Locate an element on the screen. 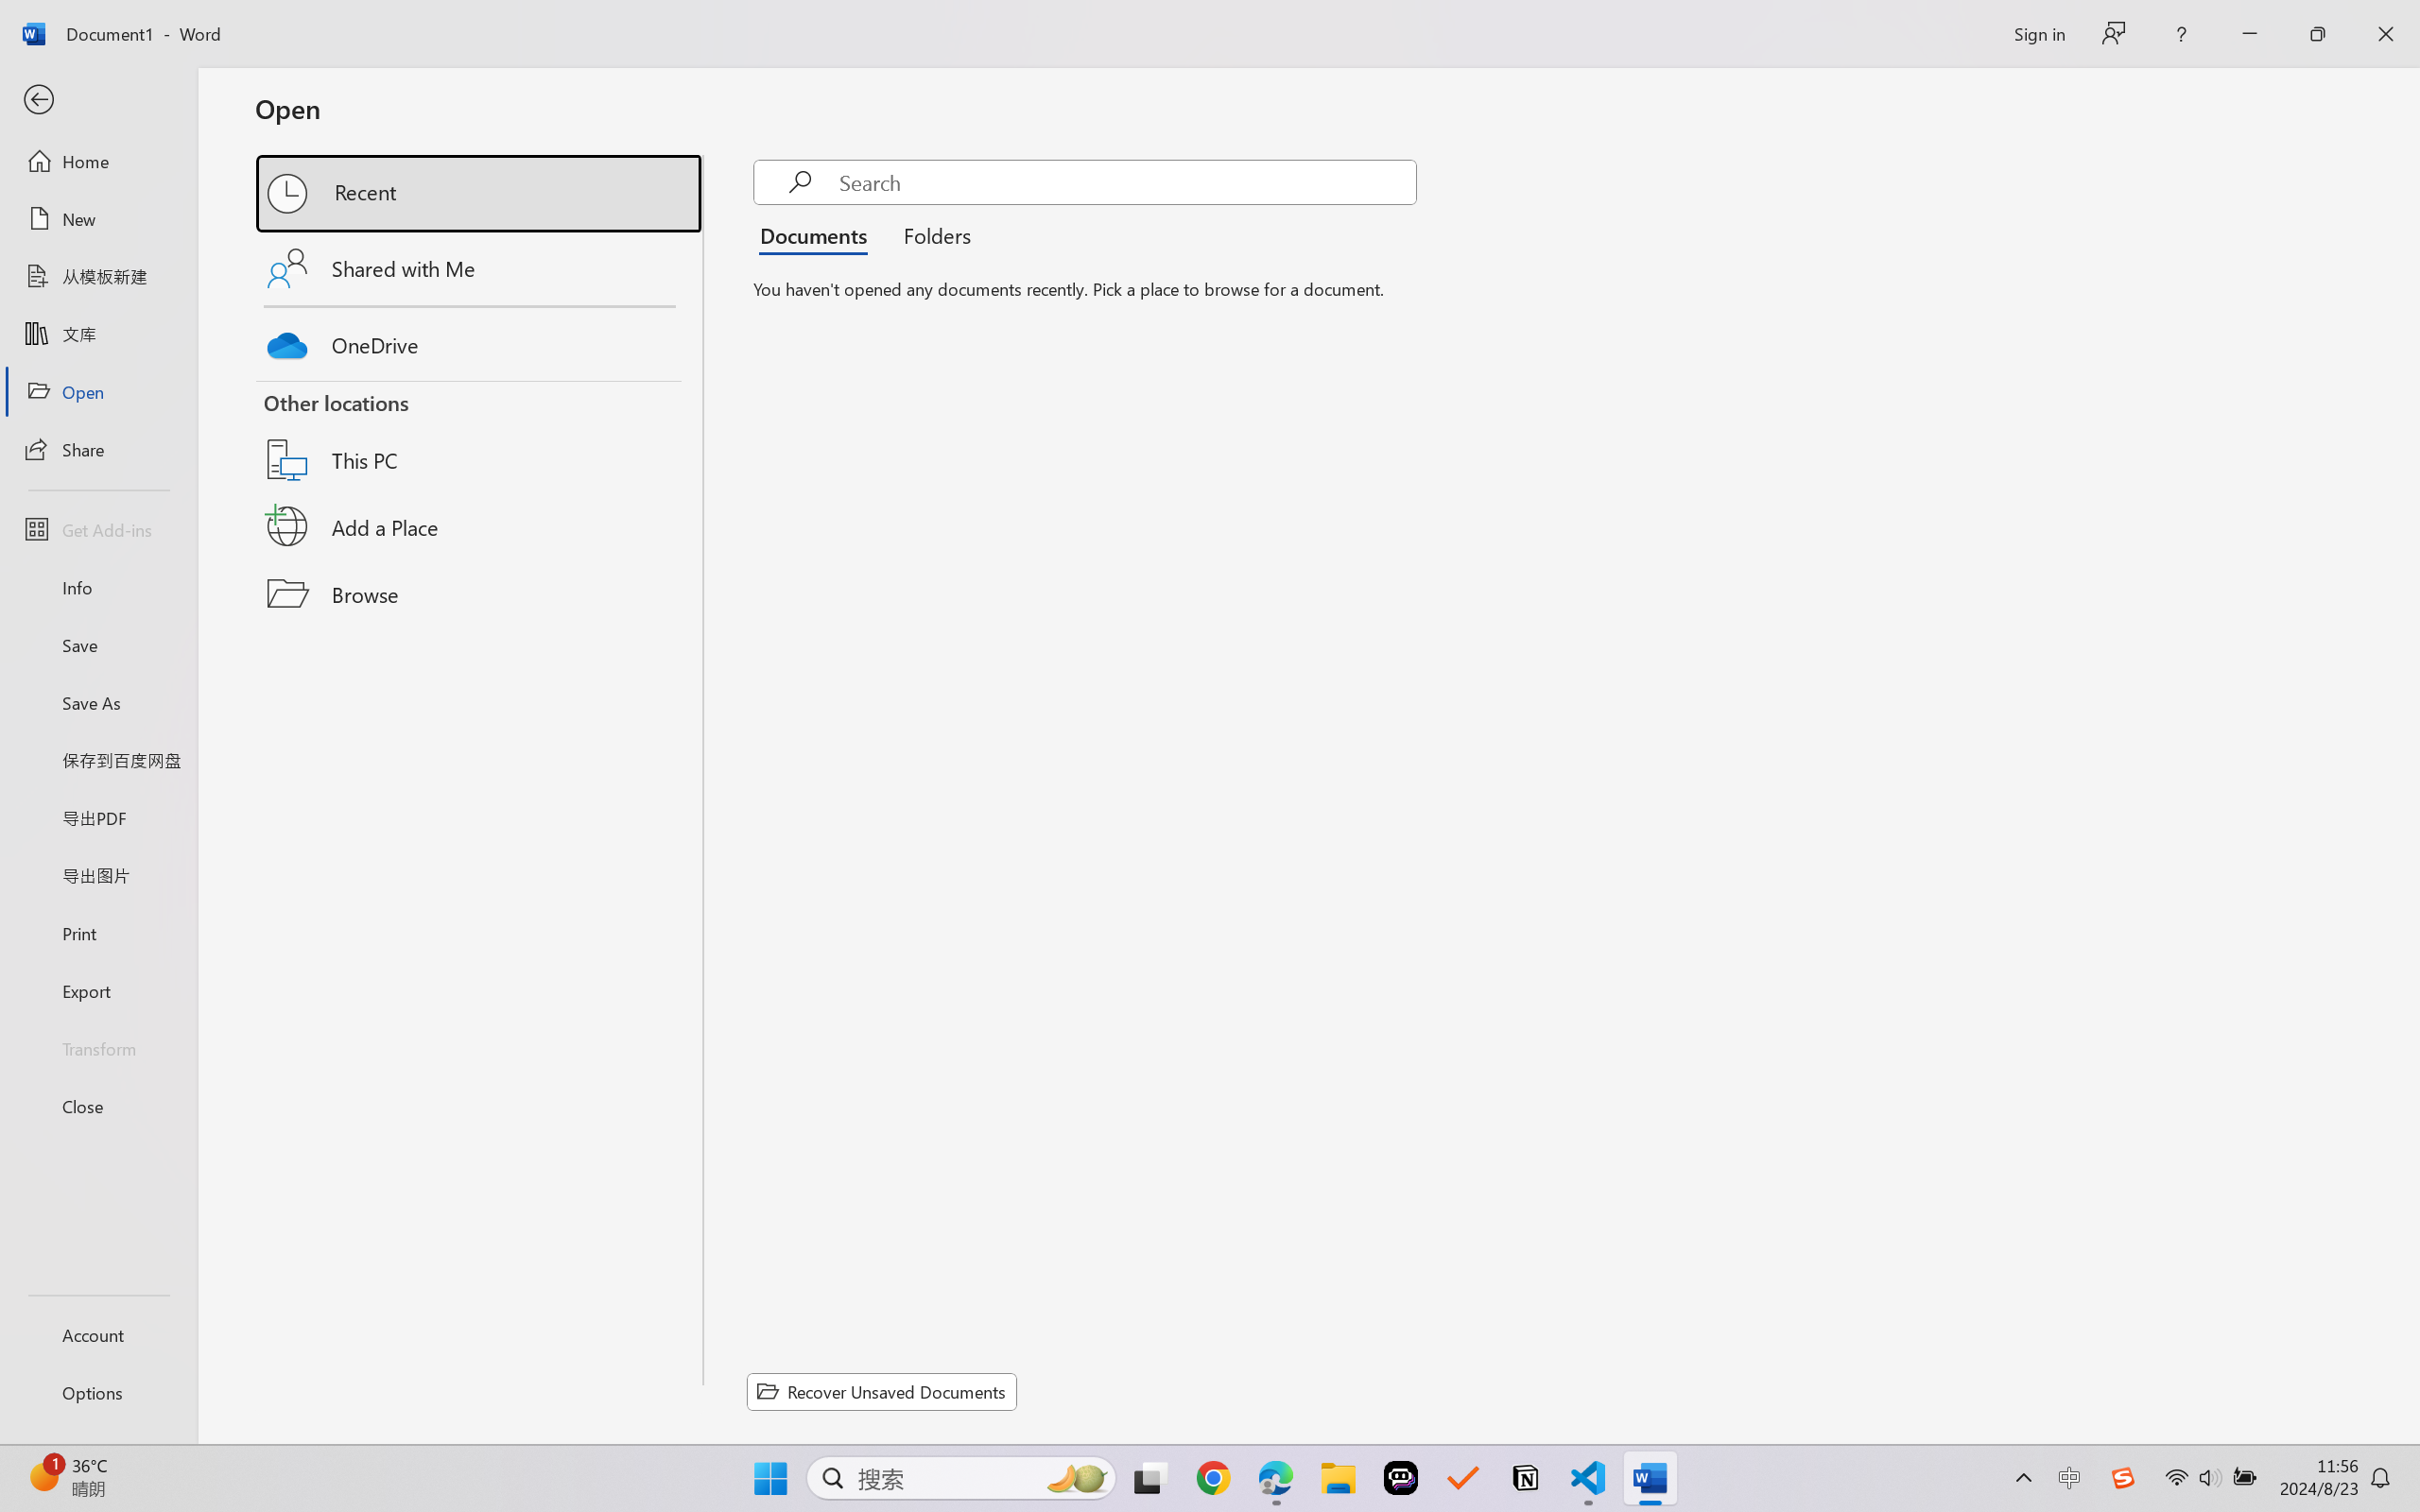 The height and width of the screenshot is (1512, 2420). Sign in is located at coordinates (2038, 33).